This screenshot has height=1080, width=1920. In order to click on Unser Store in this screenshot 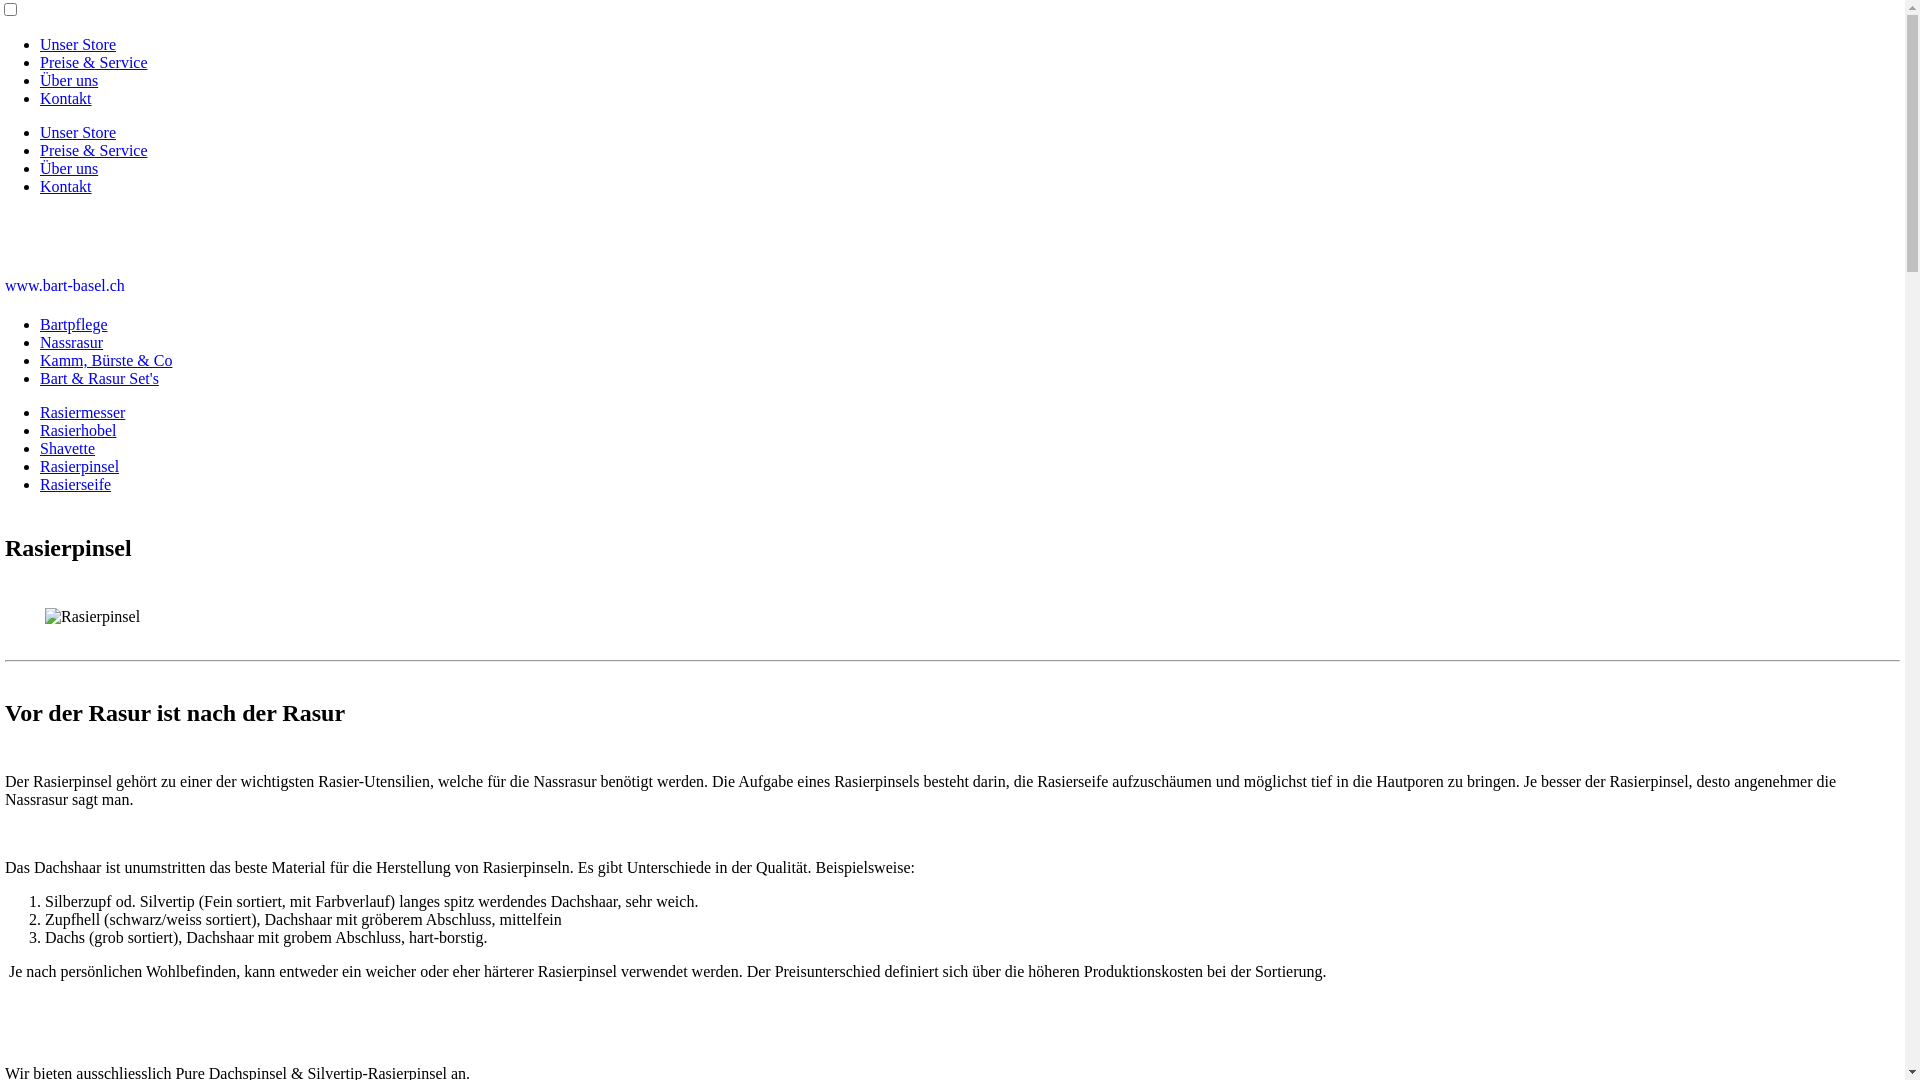, I will do `click(78, 44)`.